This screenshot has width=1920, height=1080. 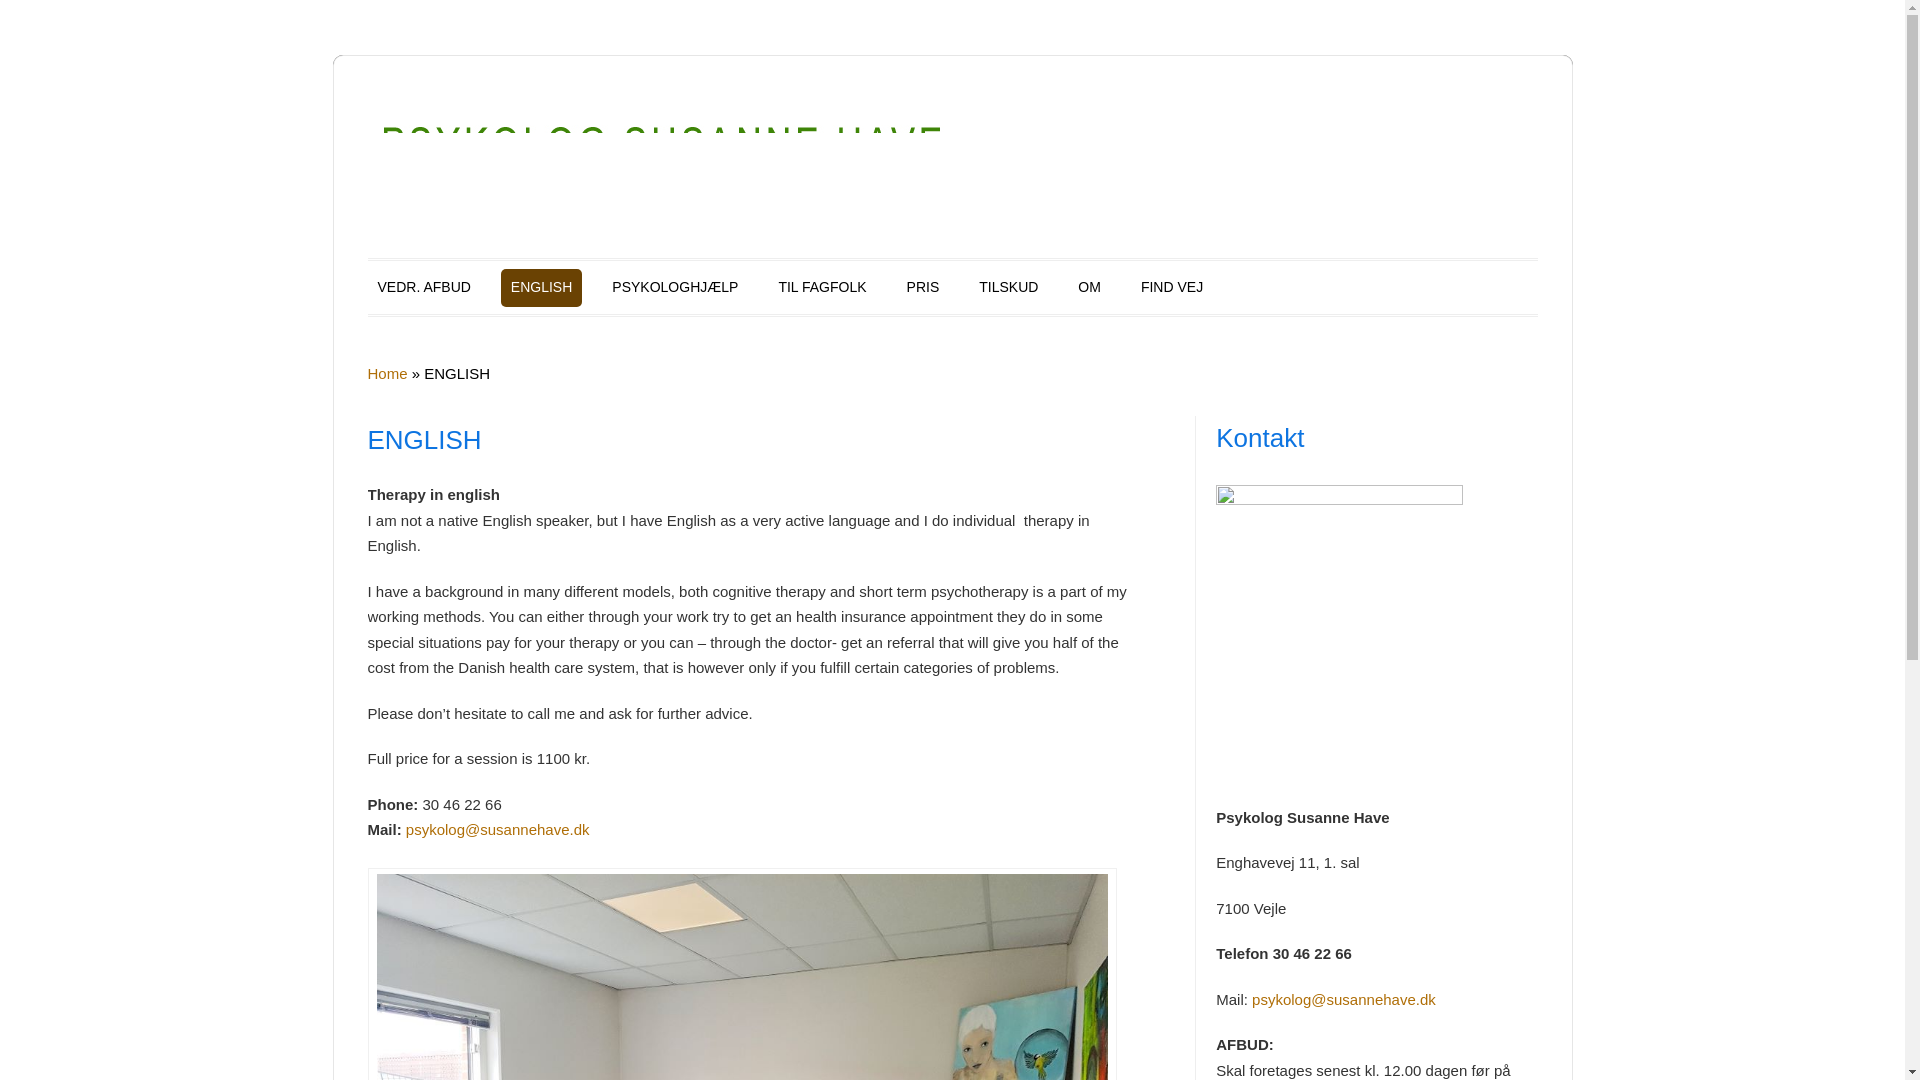 I want to click on OM, so click(x=1089, y=287).